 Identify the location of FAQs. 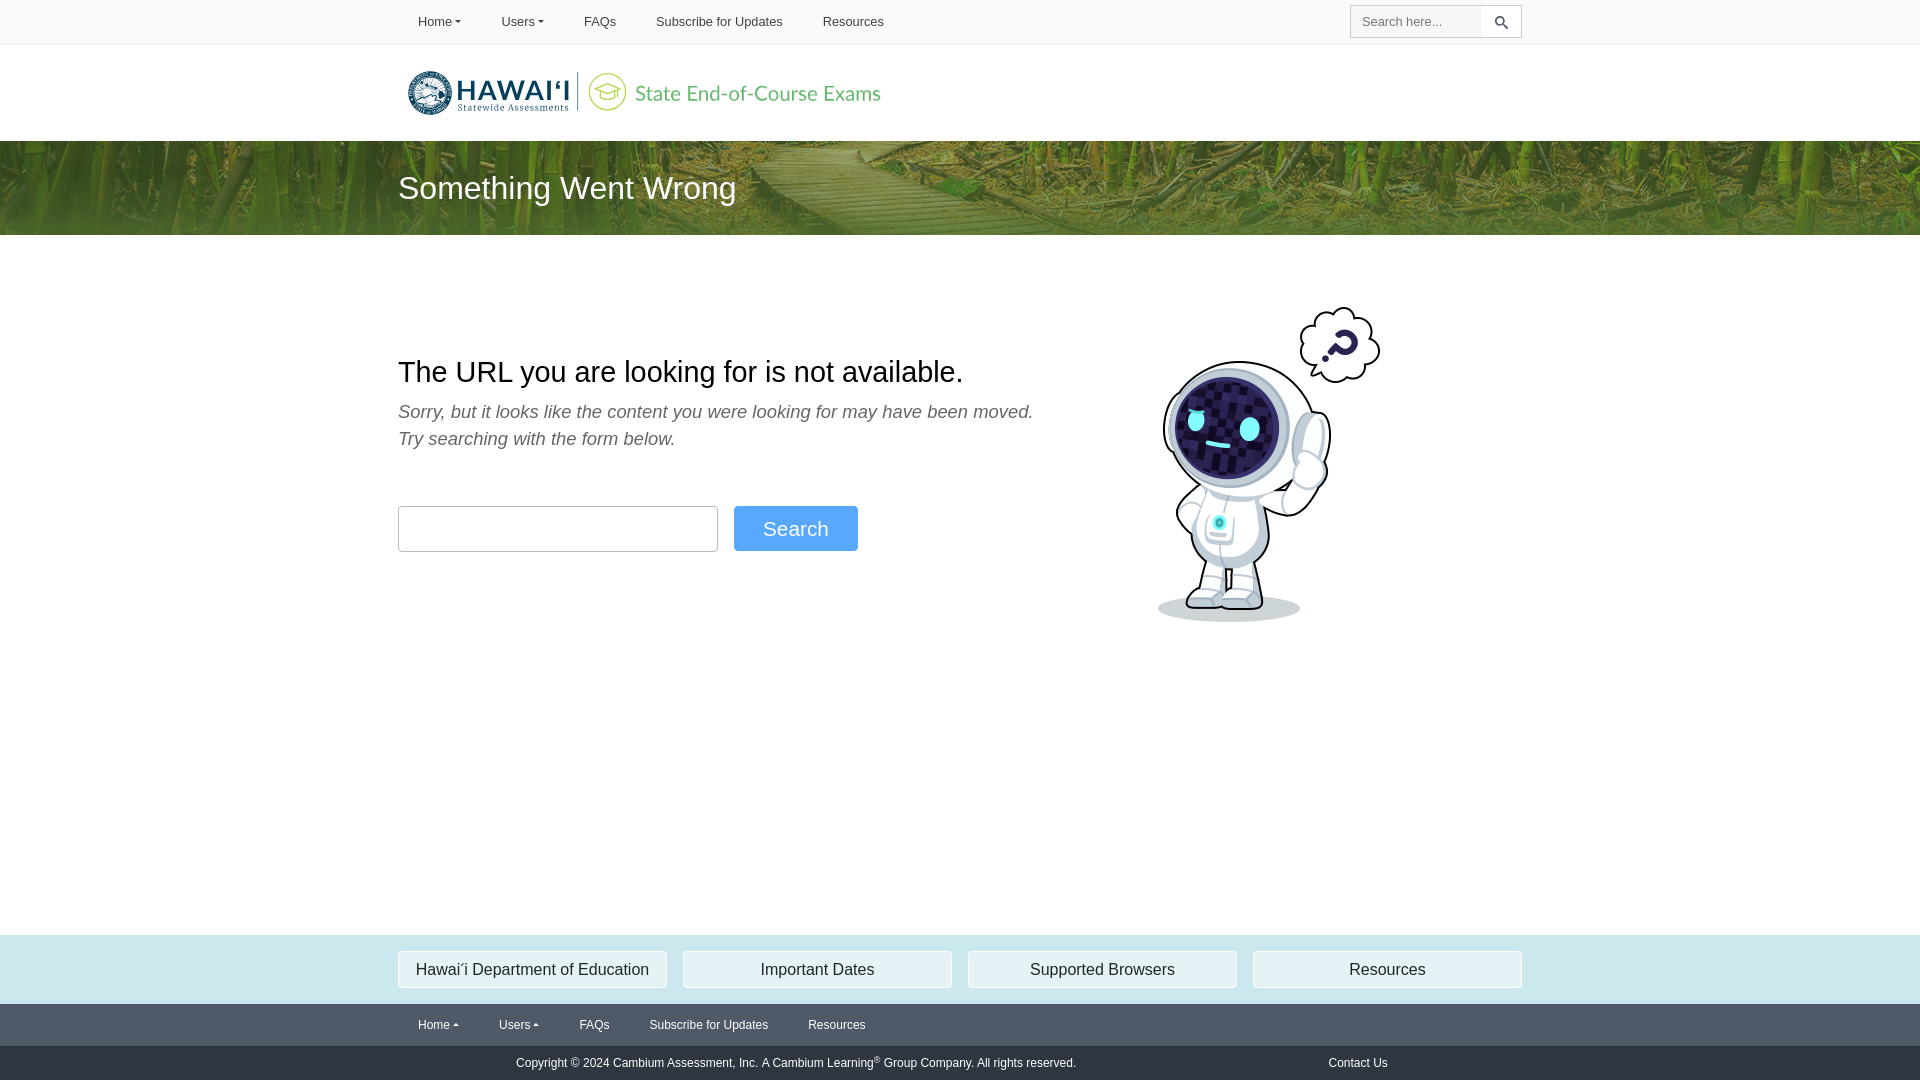
(600, 21).